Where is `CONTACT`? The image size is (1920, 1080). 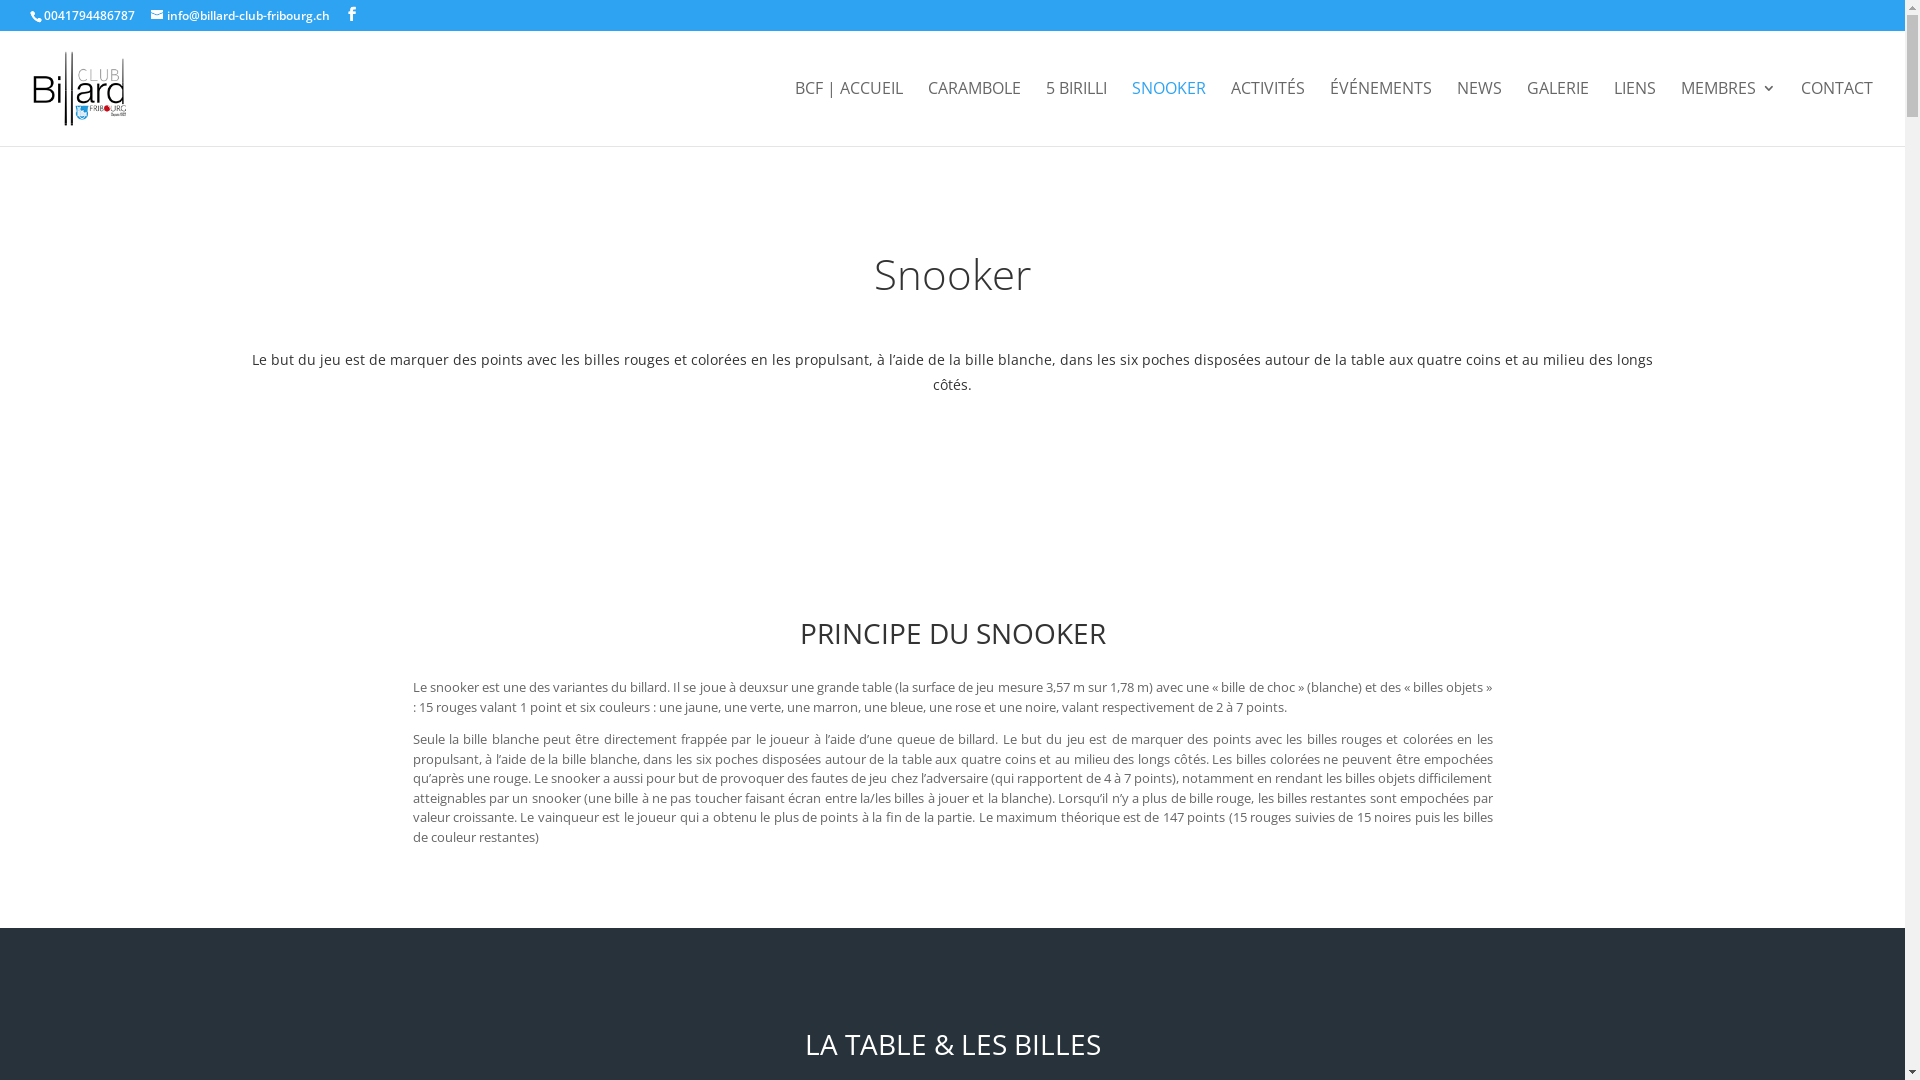 CONTACT is located at coordinates (1837, 114).